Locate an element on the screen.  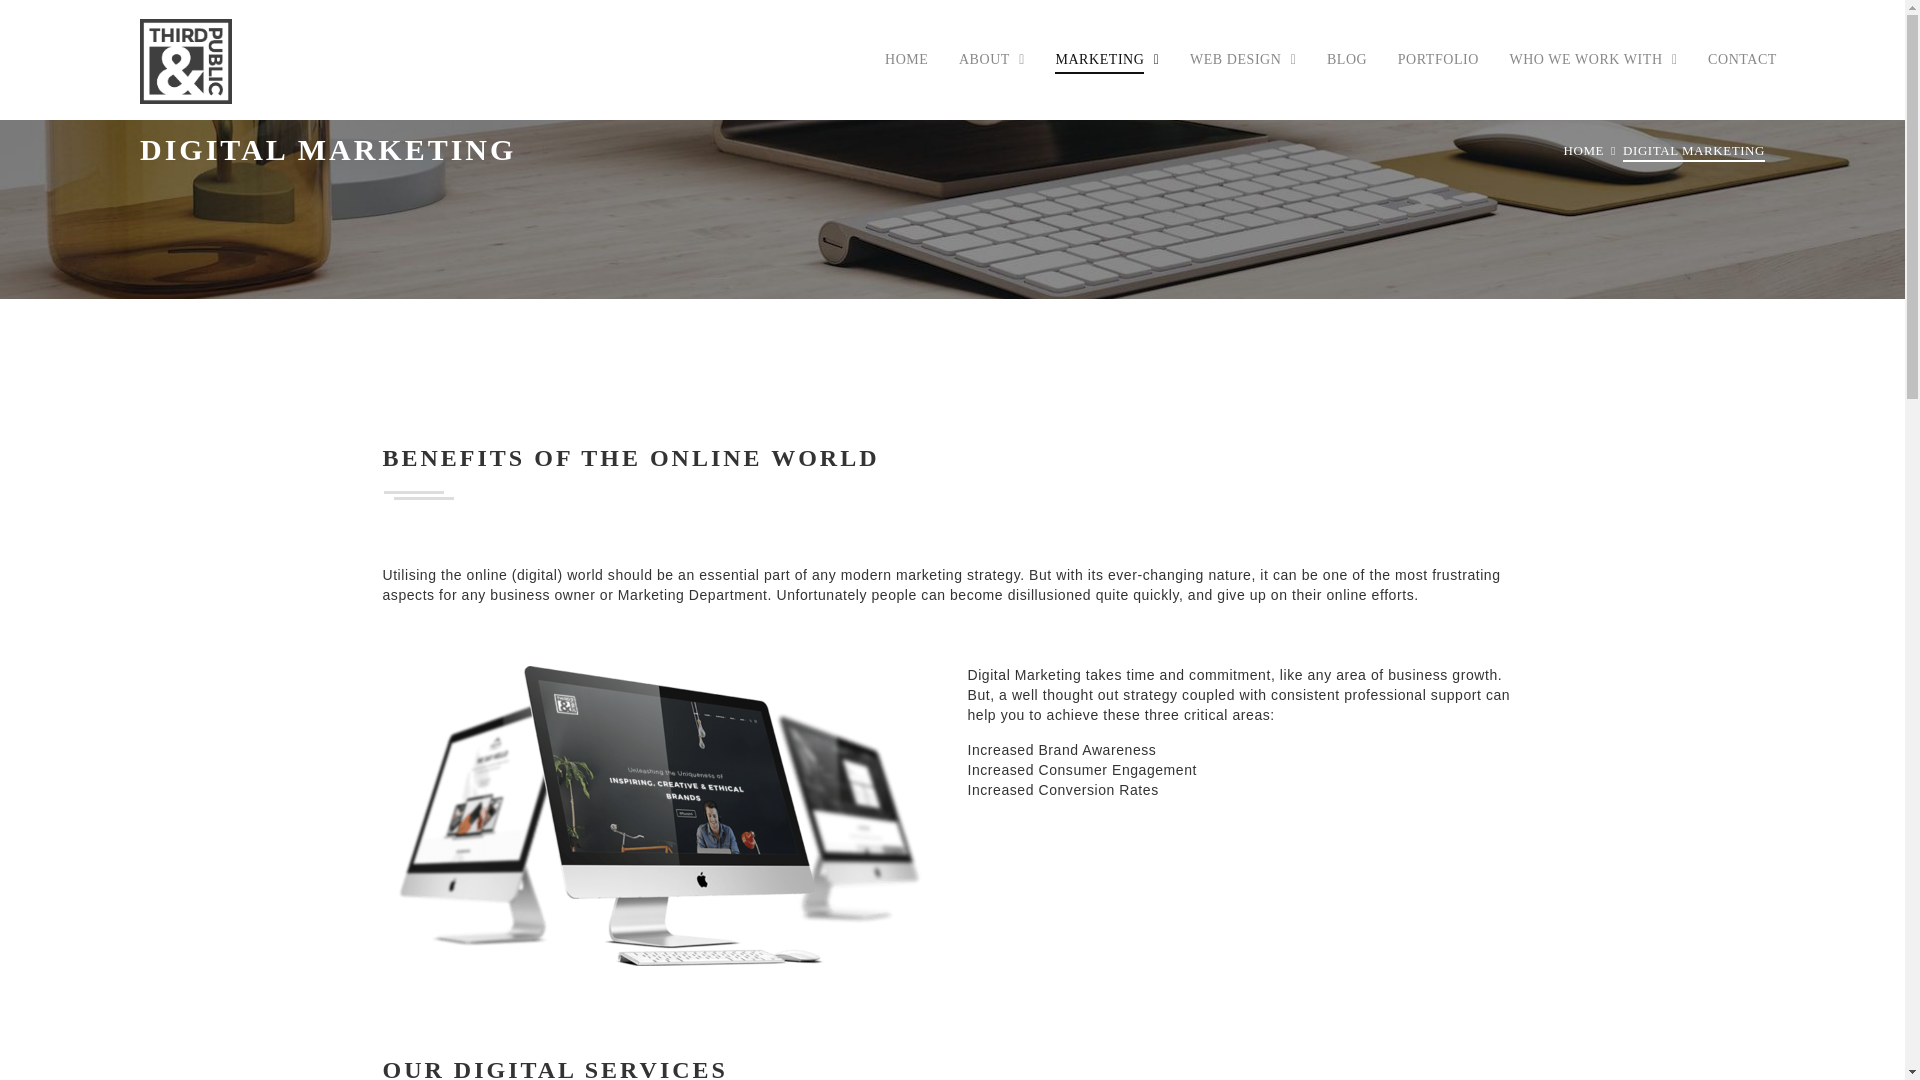
WEB DESIGN is located at coordinates (1242, 60).